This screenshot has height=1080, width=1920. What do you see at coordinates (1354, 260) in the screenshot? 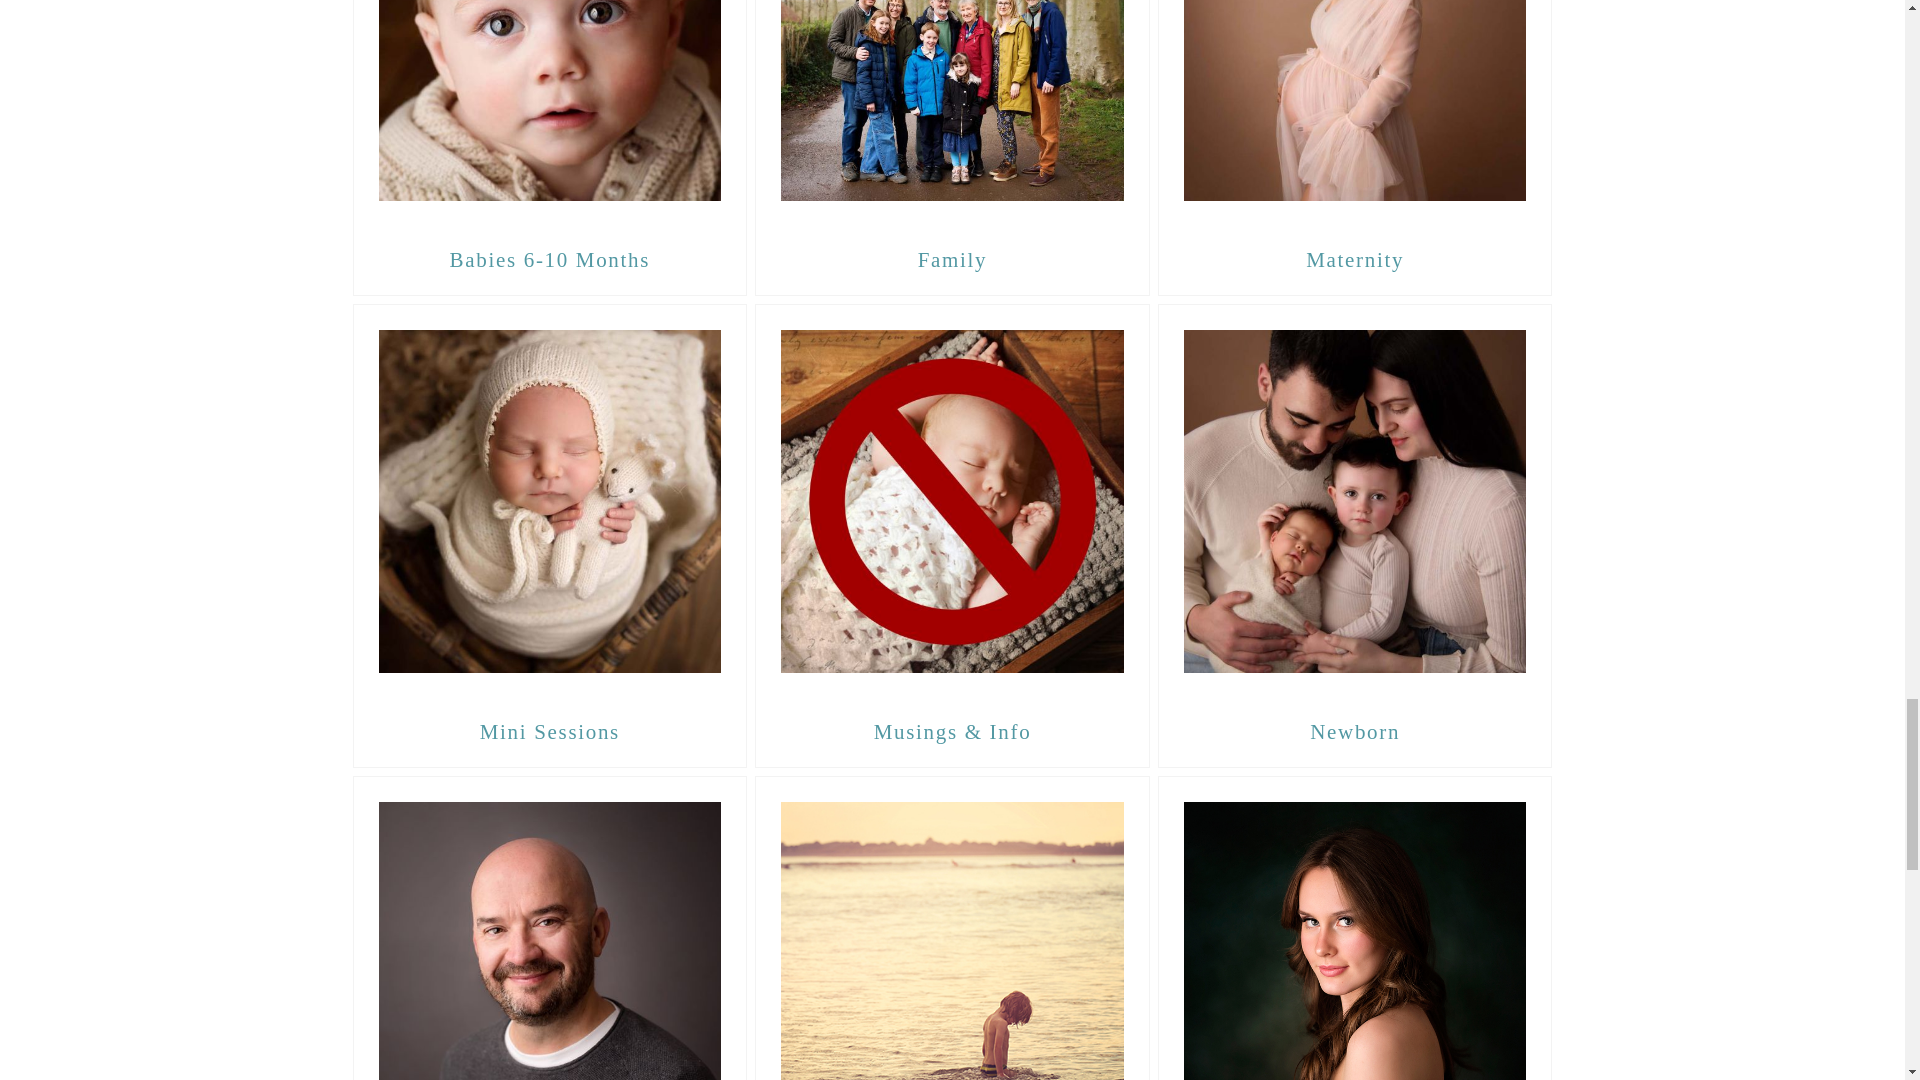
I see `Maternity` at bounding box center [1354, 260].